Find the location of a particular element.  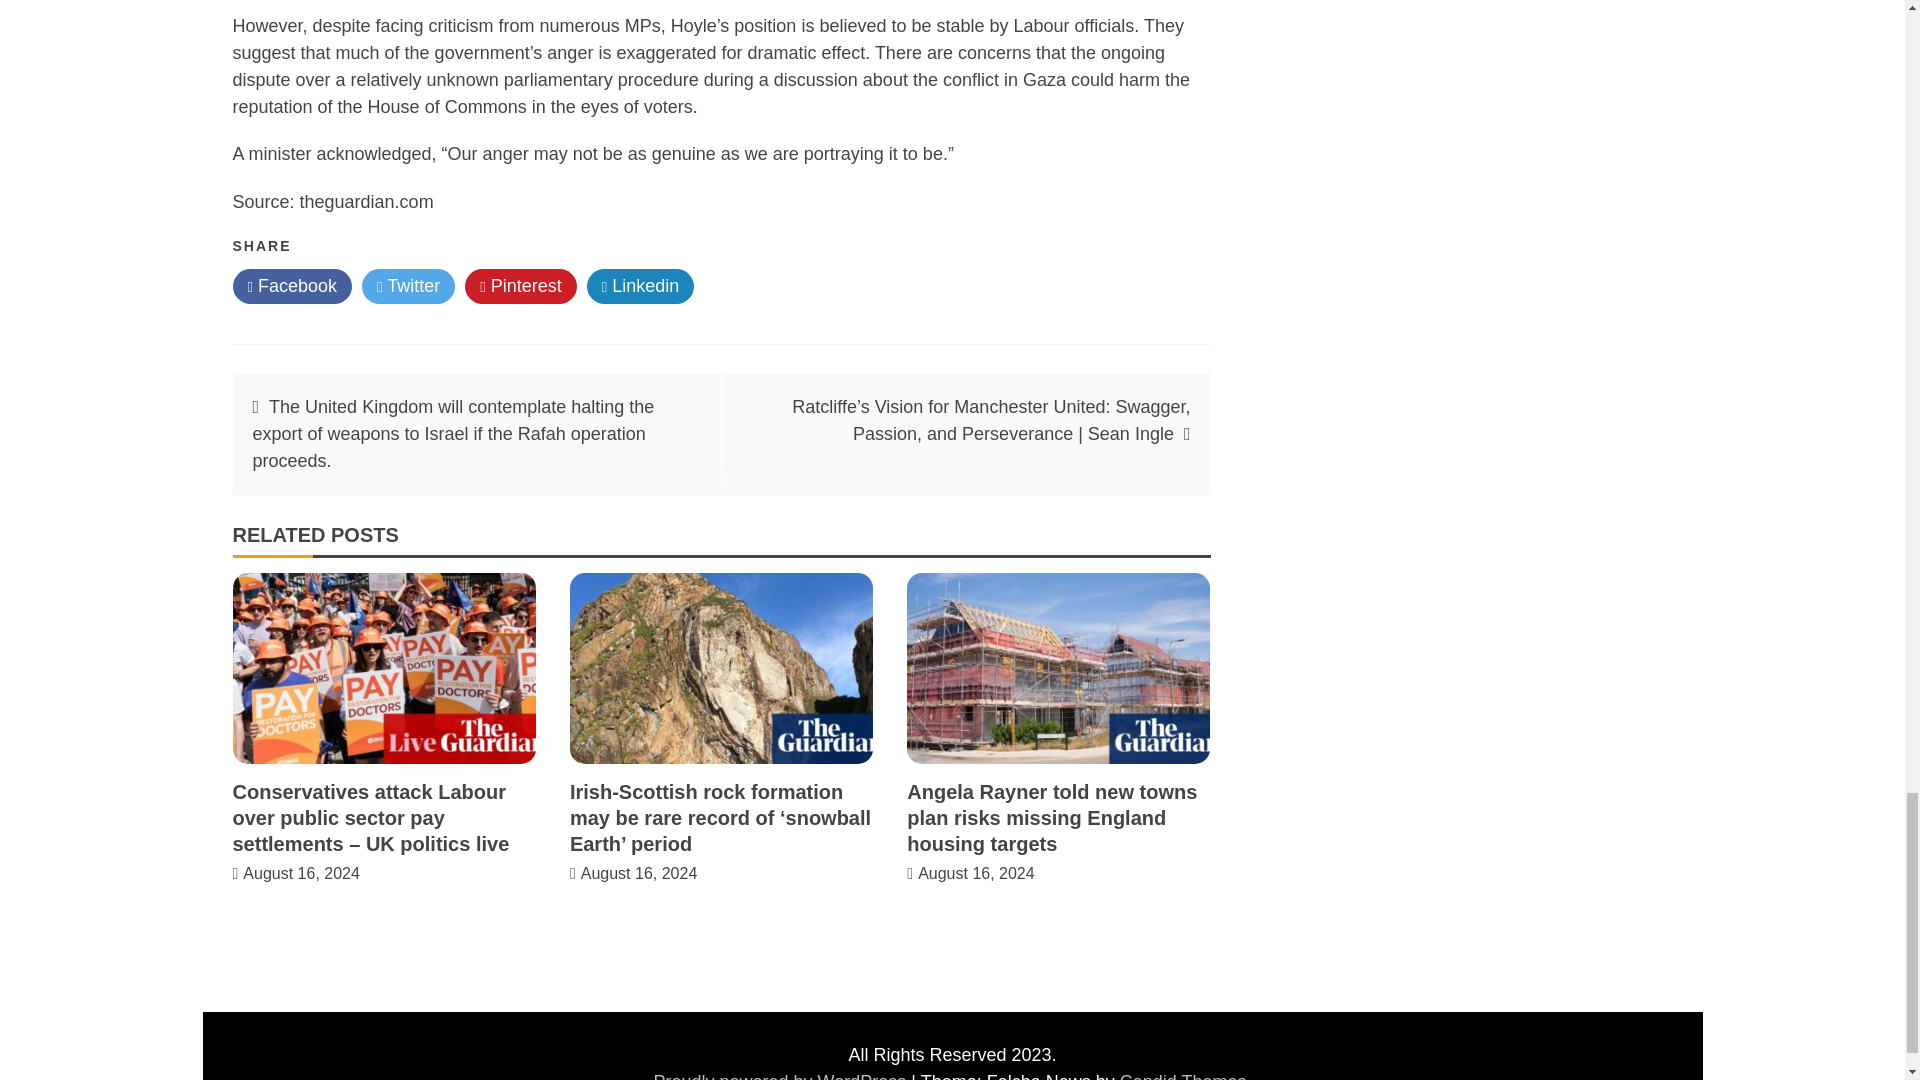

Pinterest is located at coordinates (520, 286).